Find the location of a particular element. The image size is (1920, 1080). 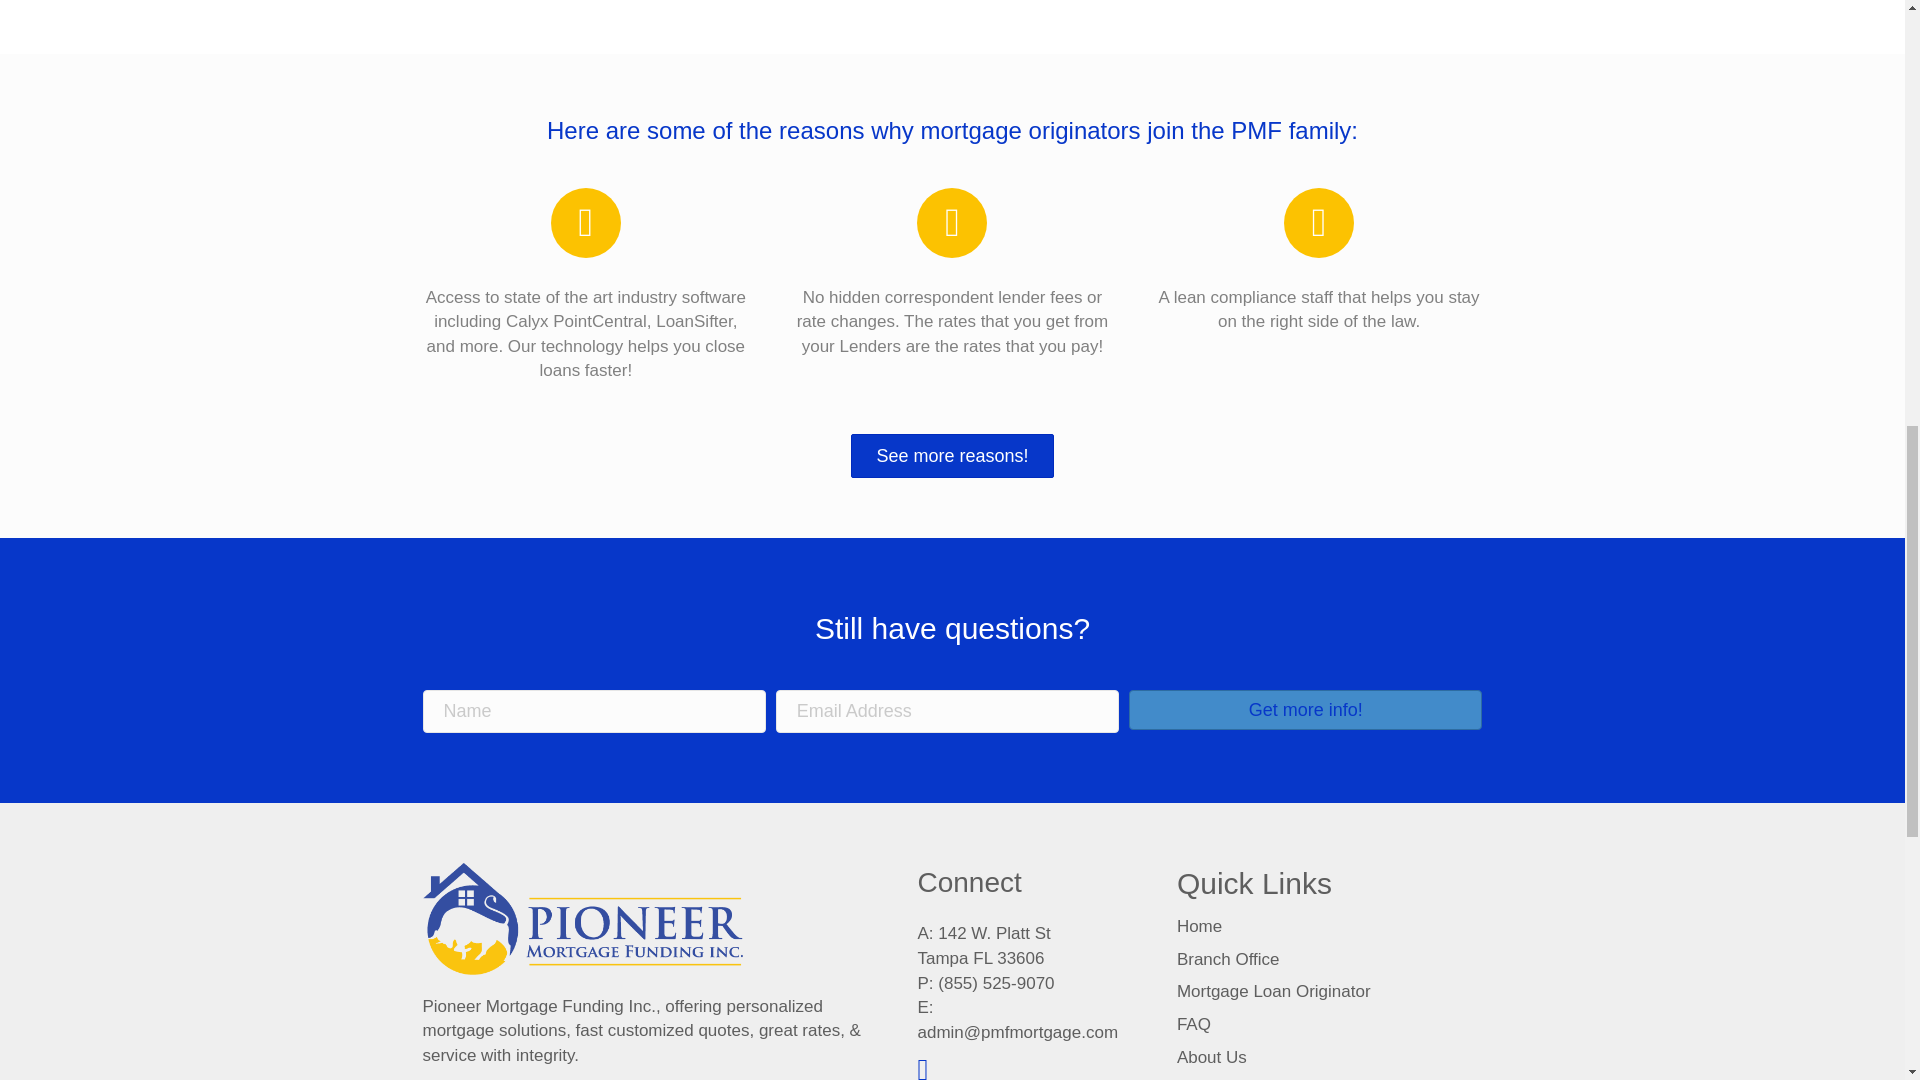

Pioneer-Mortgage is located at coordinates (582, 918).